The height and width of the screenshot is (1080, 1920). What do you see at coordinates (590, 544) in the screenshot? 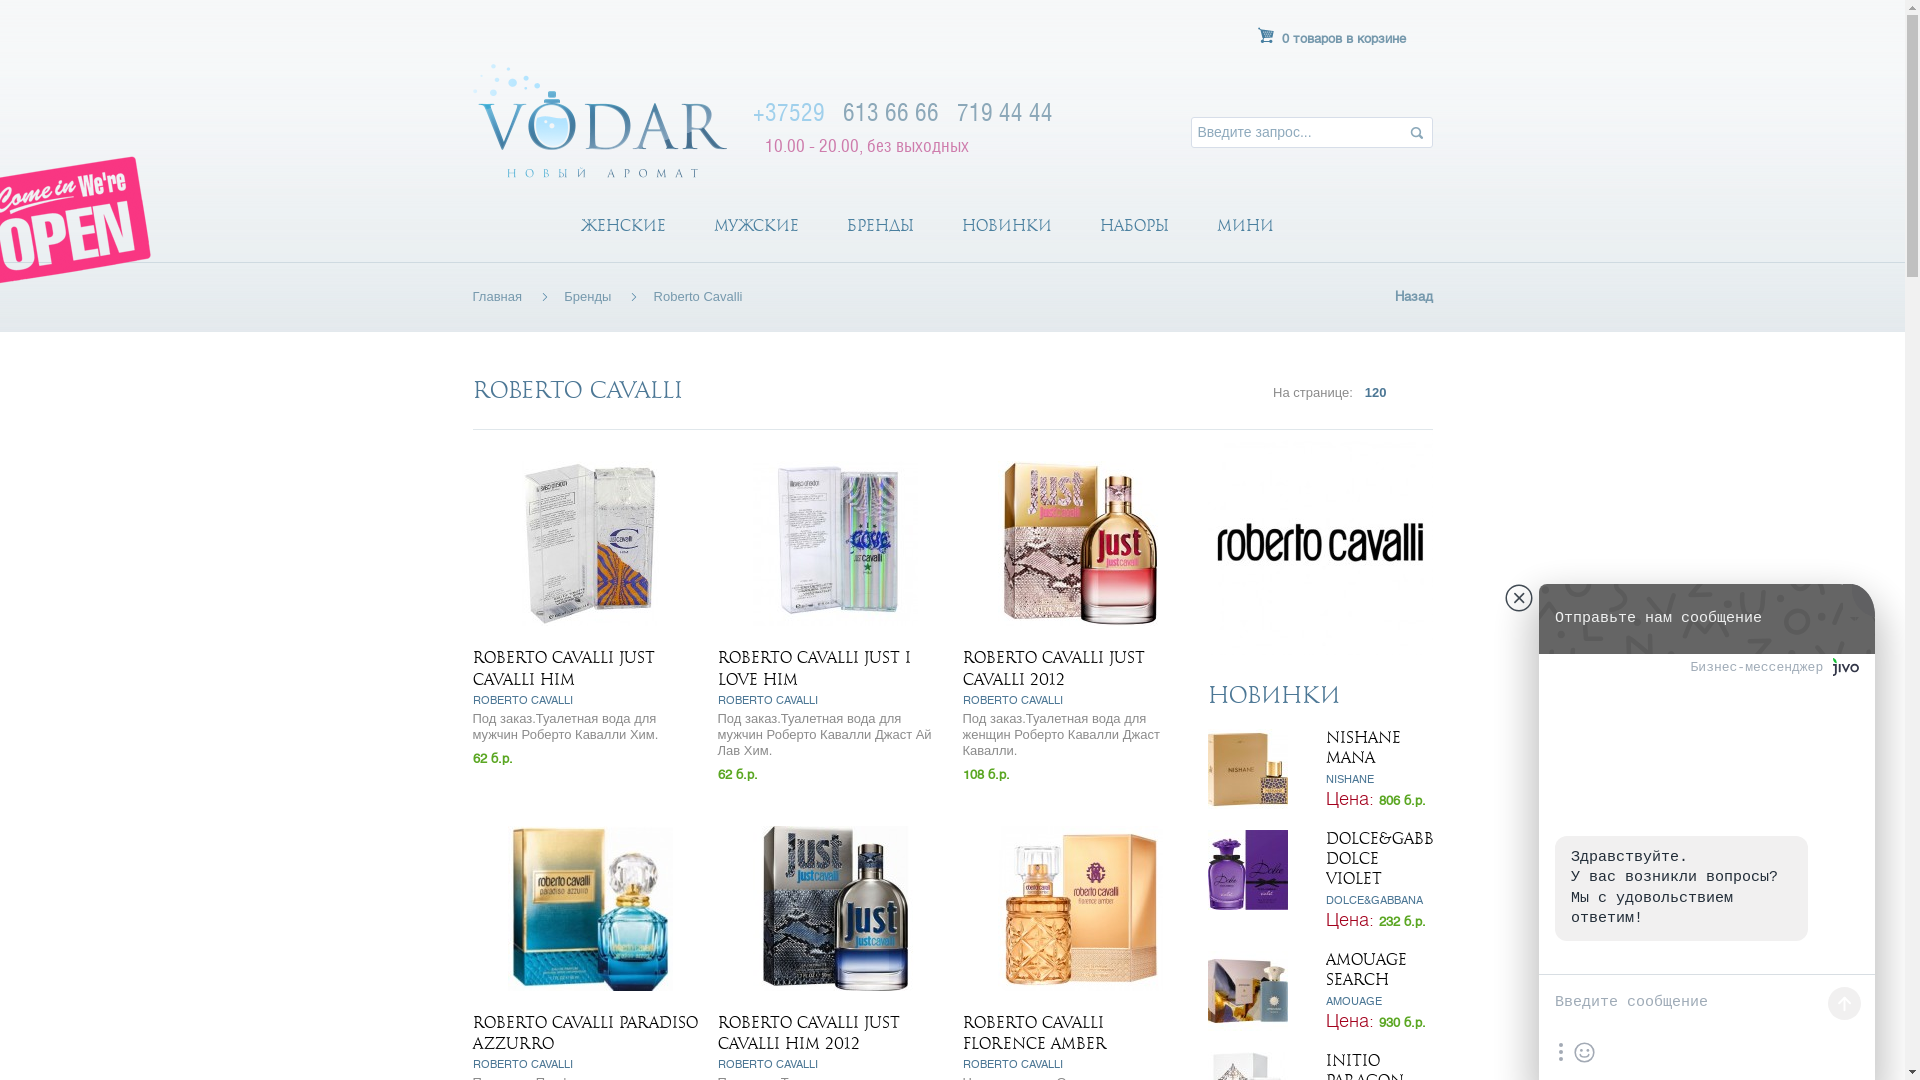
I see `Roberto Cavalli Just Cavalli Him ` at bounding box center [590, 544].